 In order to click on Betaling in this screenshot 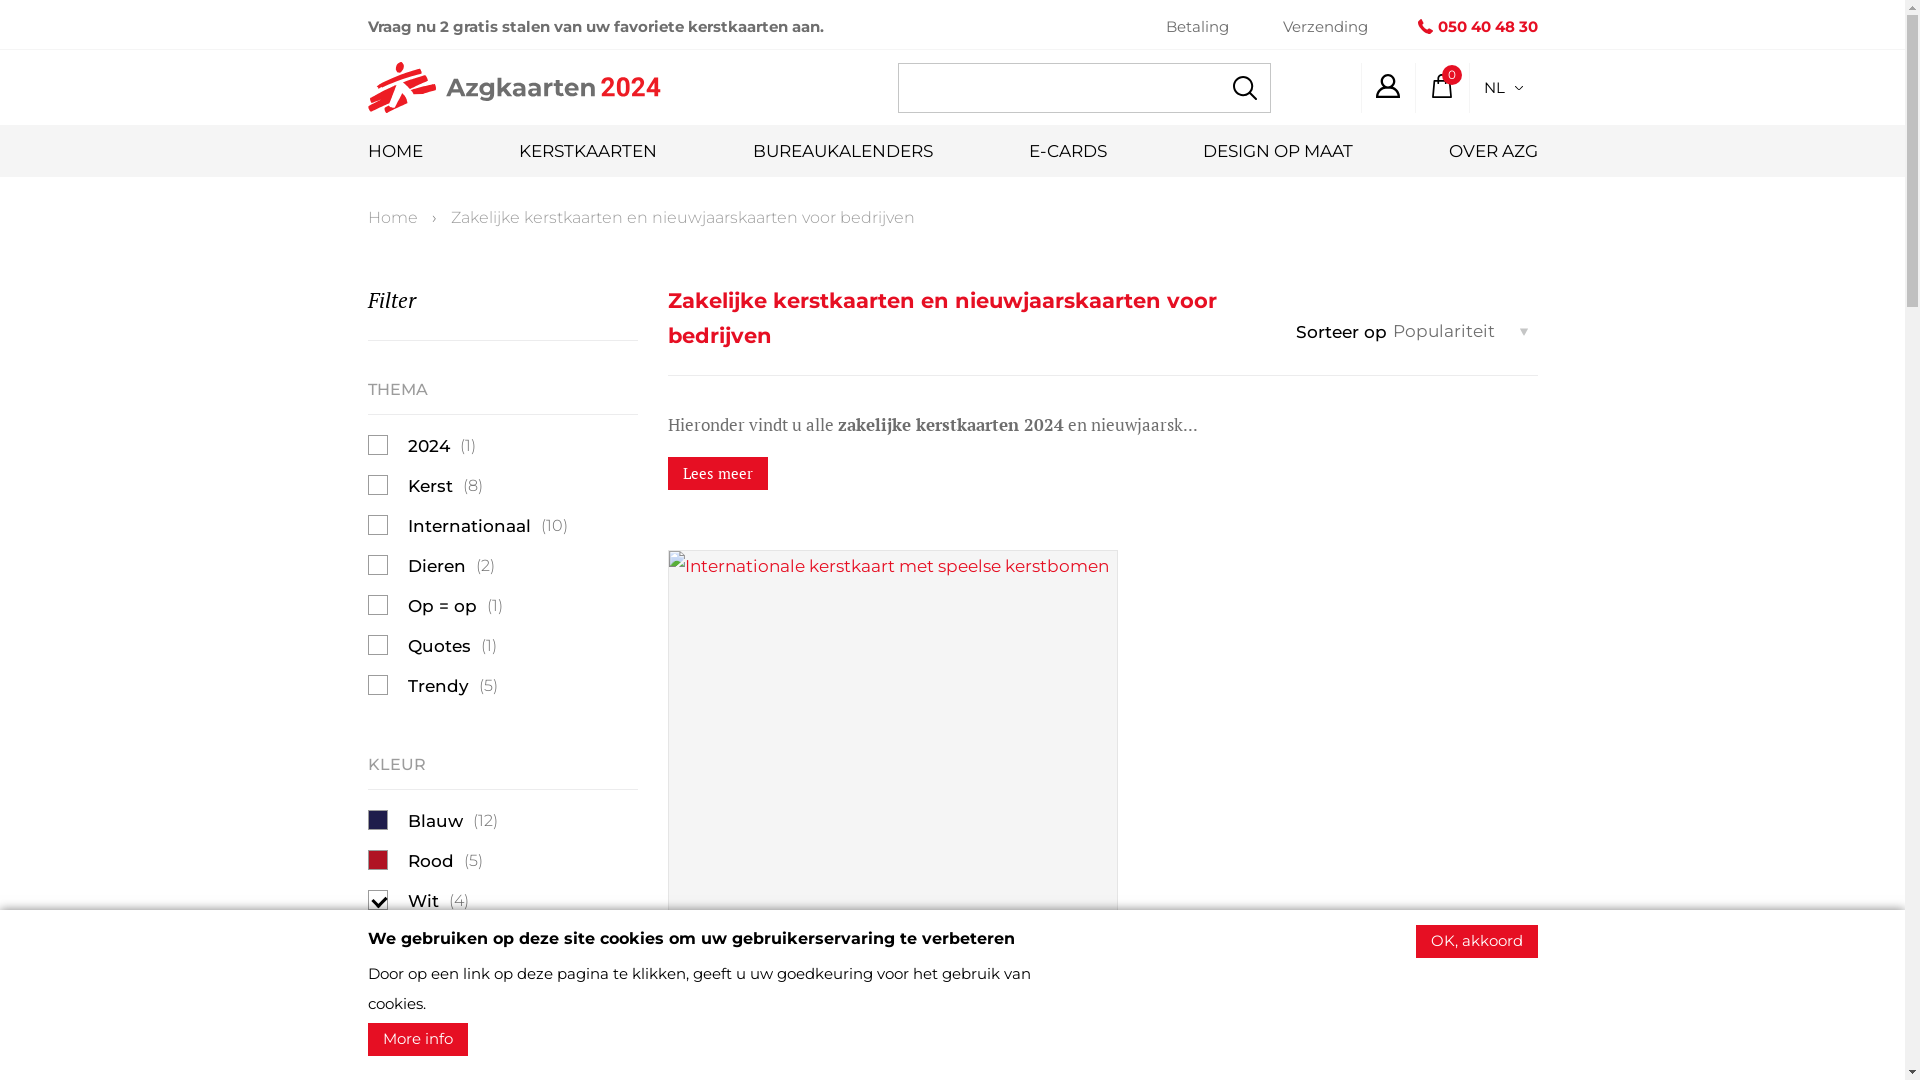, I will do `click(1198, 26)`.